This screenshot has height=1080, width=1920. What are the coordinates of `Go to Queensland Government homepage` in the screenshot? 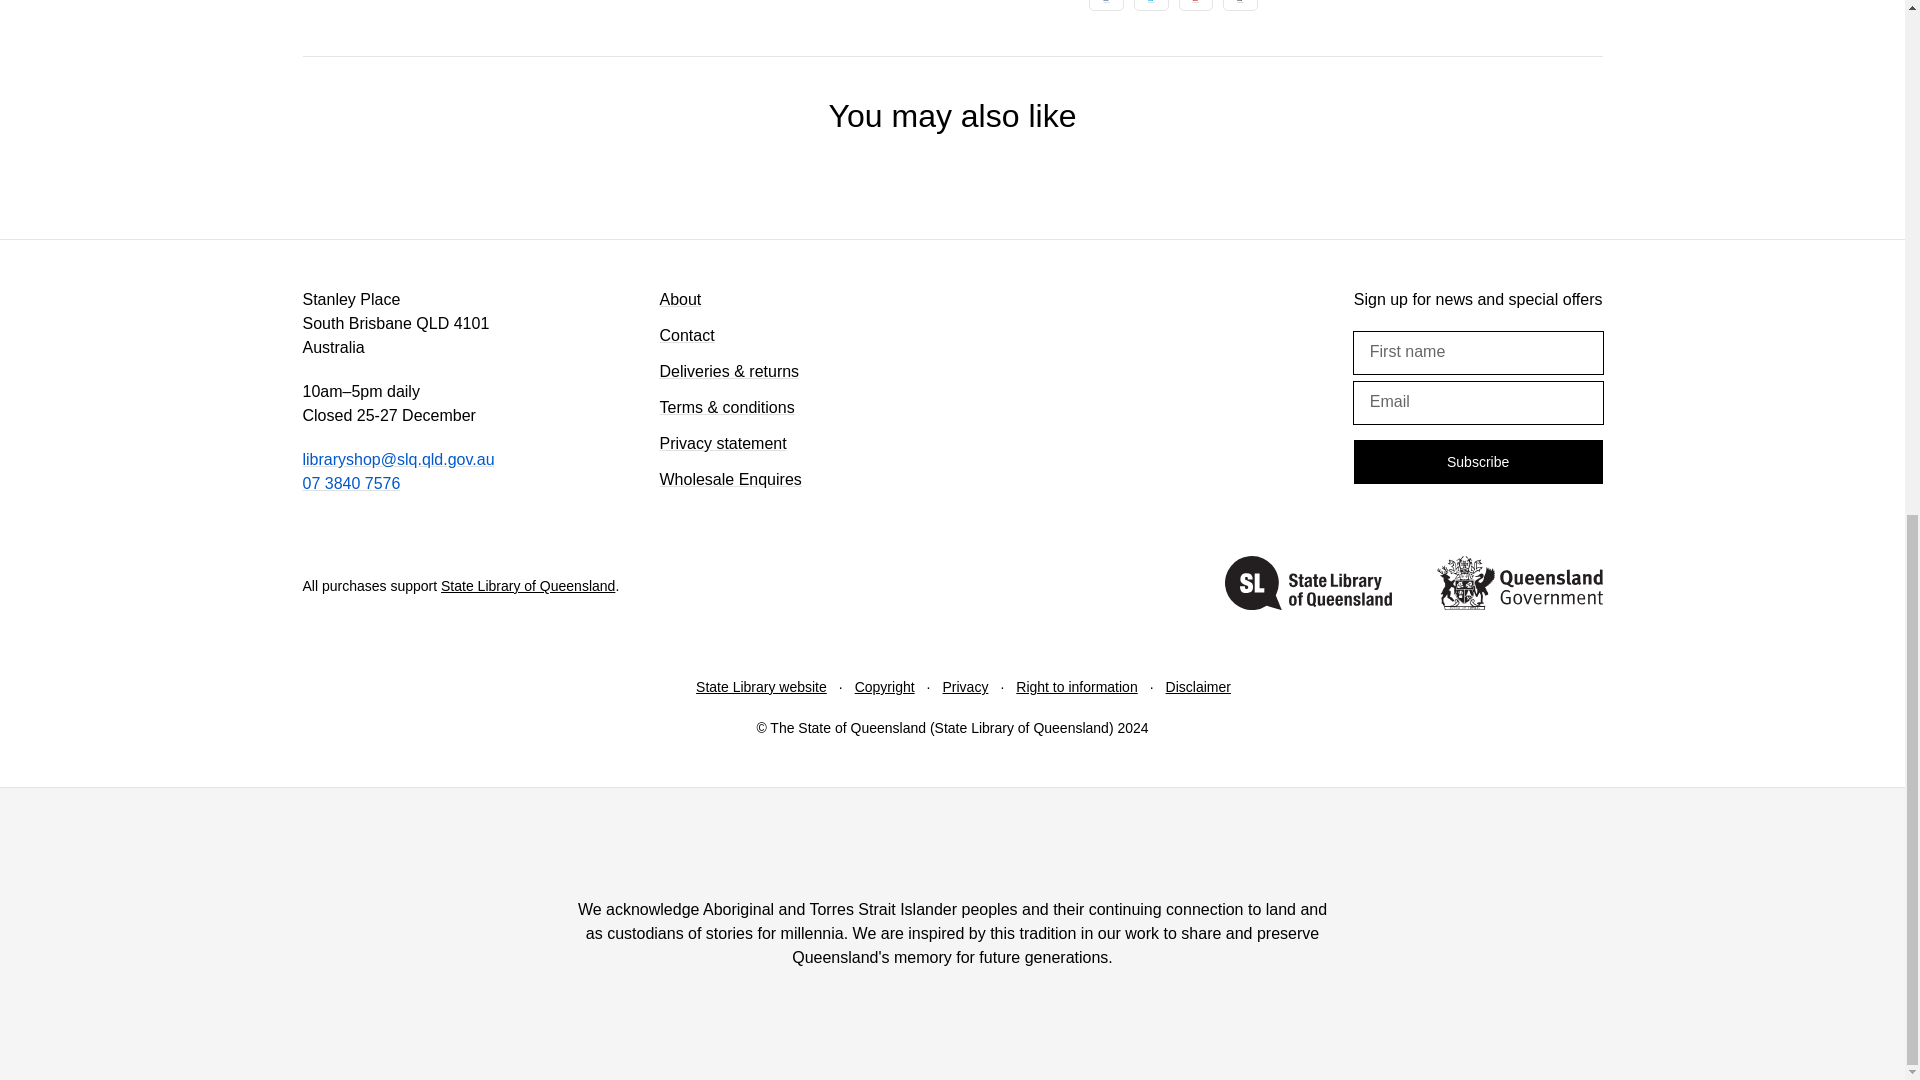 It's located at (1518, 586).